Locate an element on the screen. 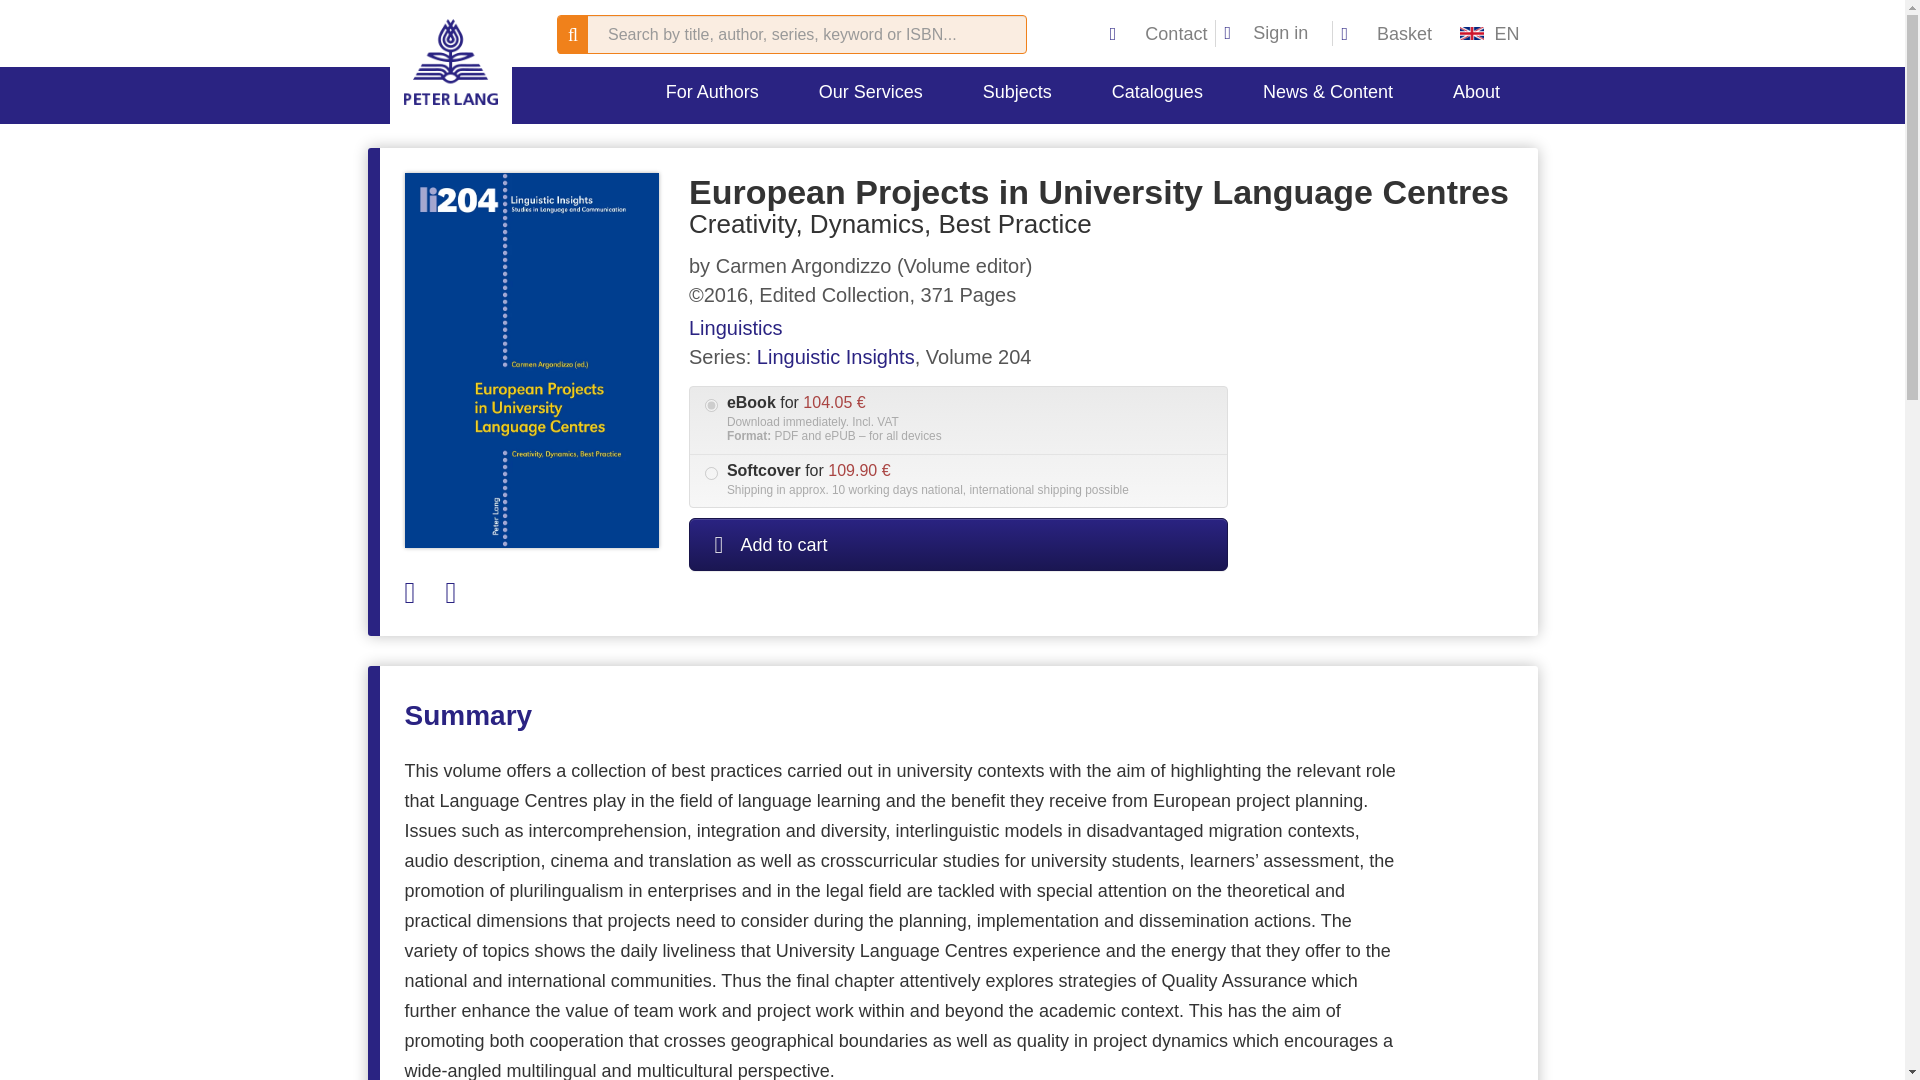  Contact is located at coordinates (1160, 34).